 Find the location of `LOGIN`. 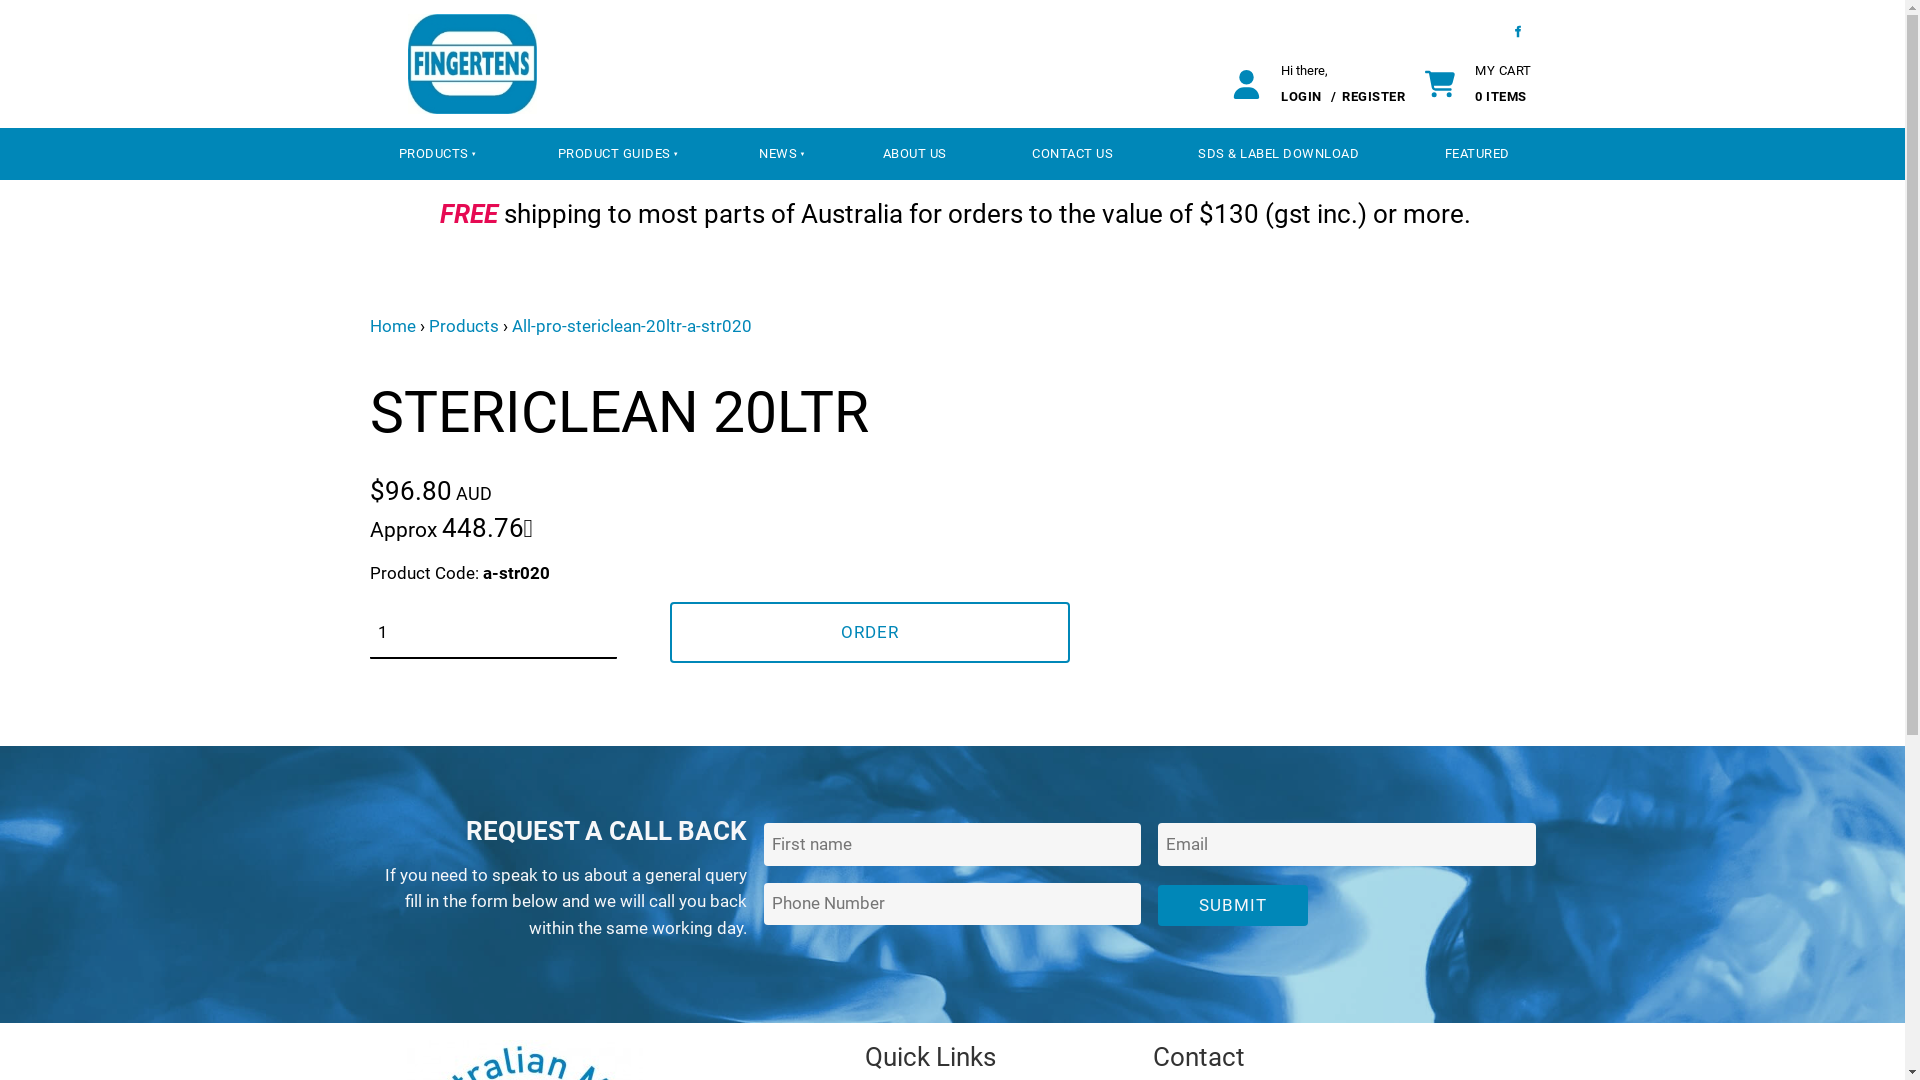

LOGIN is located at coordinates (1303, 96).